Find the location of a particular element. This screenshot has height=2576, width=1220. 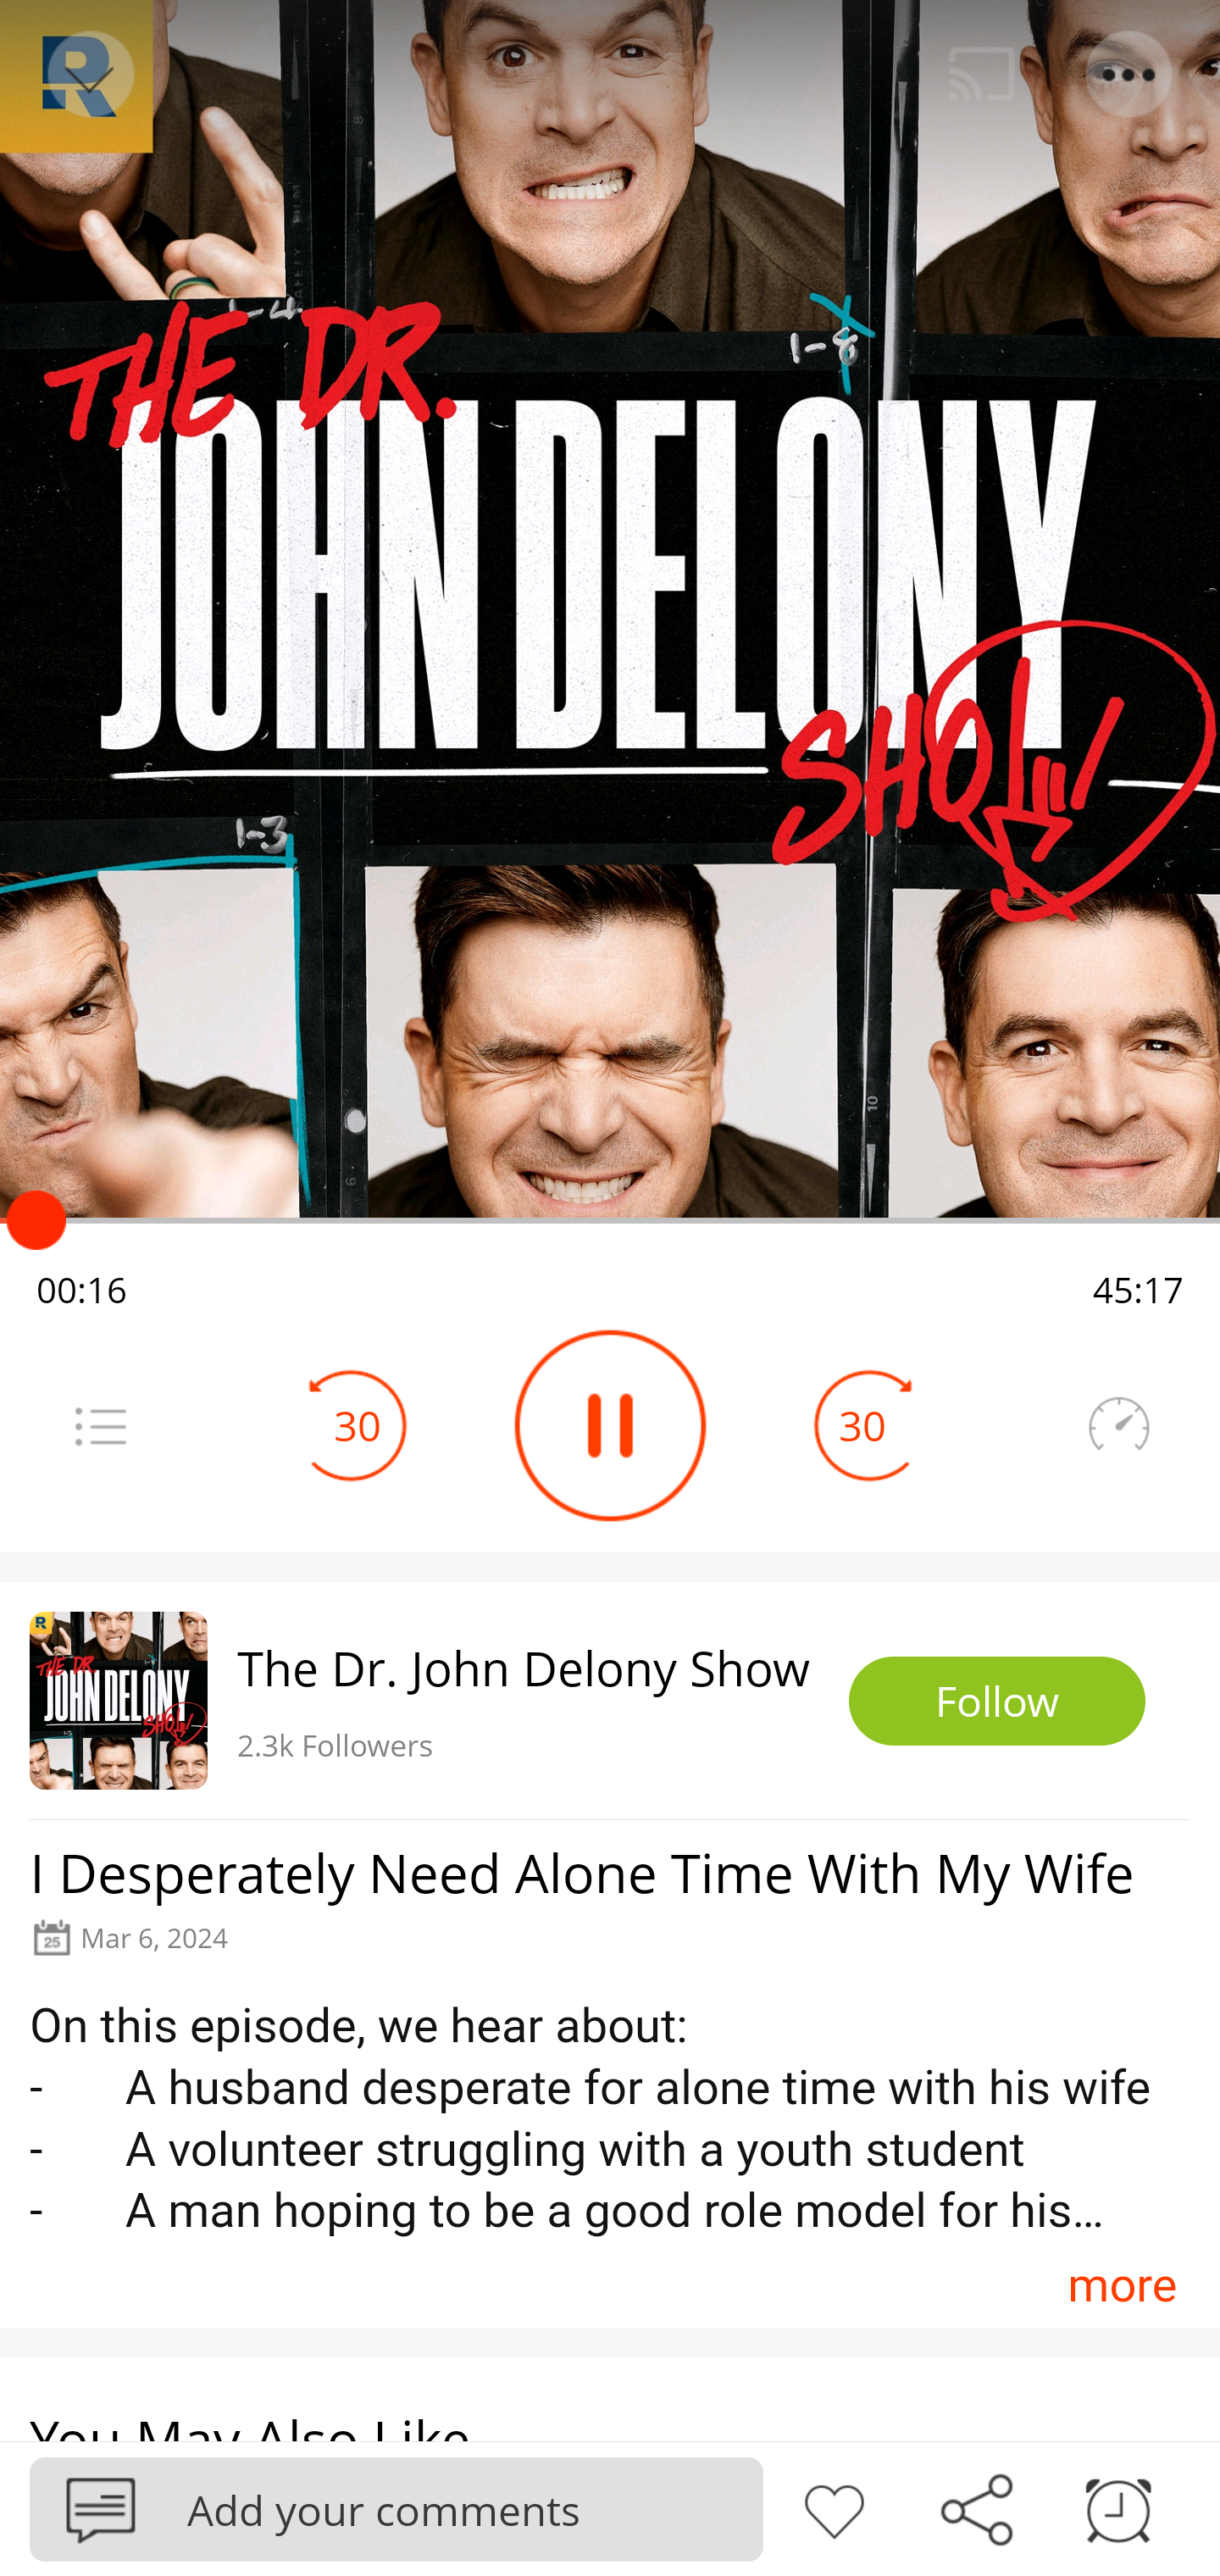

Sleep timer is located at coordinates (1118, 2507).